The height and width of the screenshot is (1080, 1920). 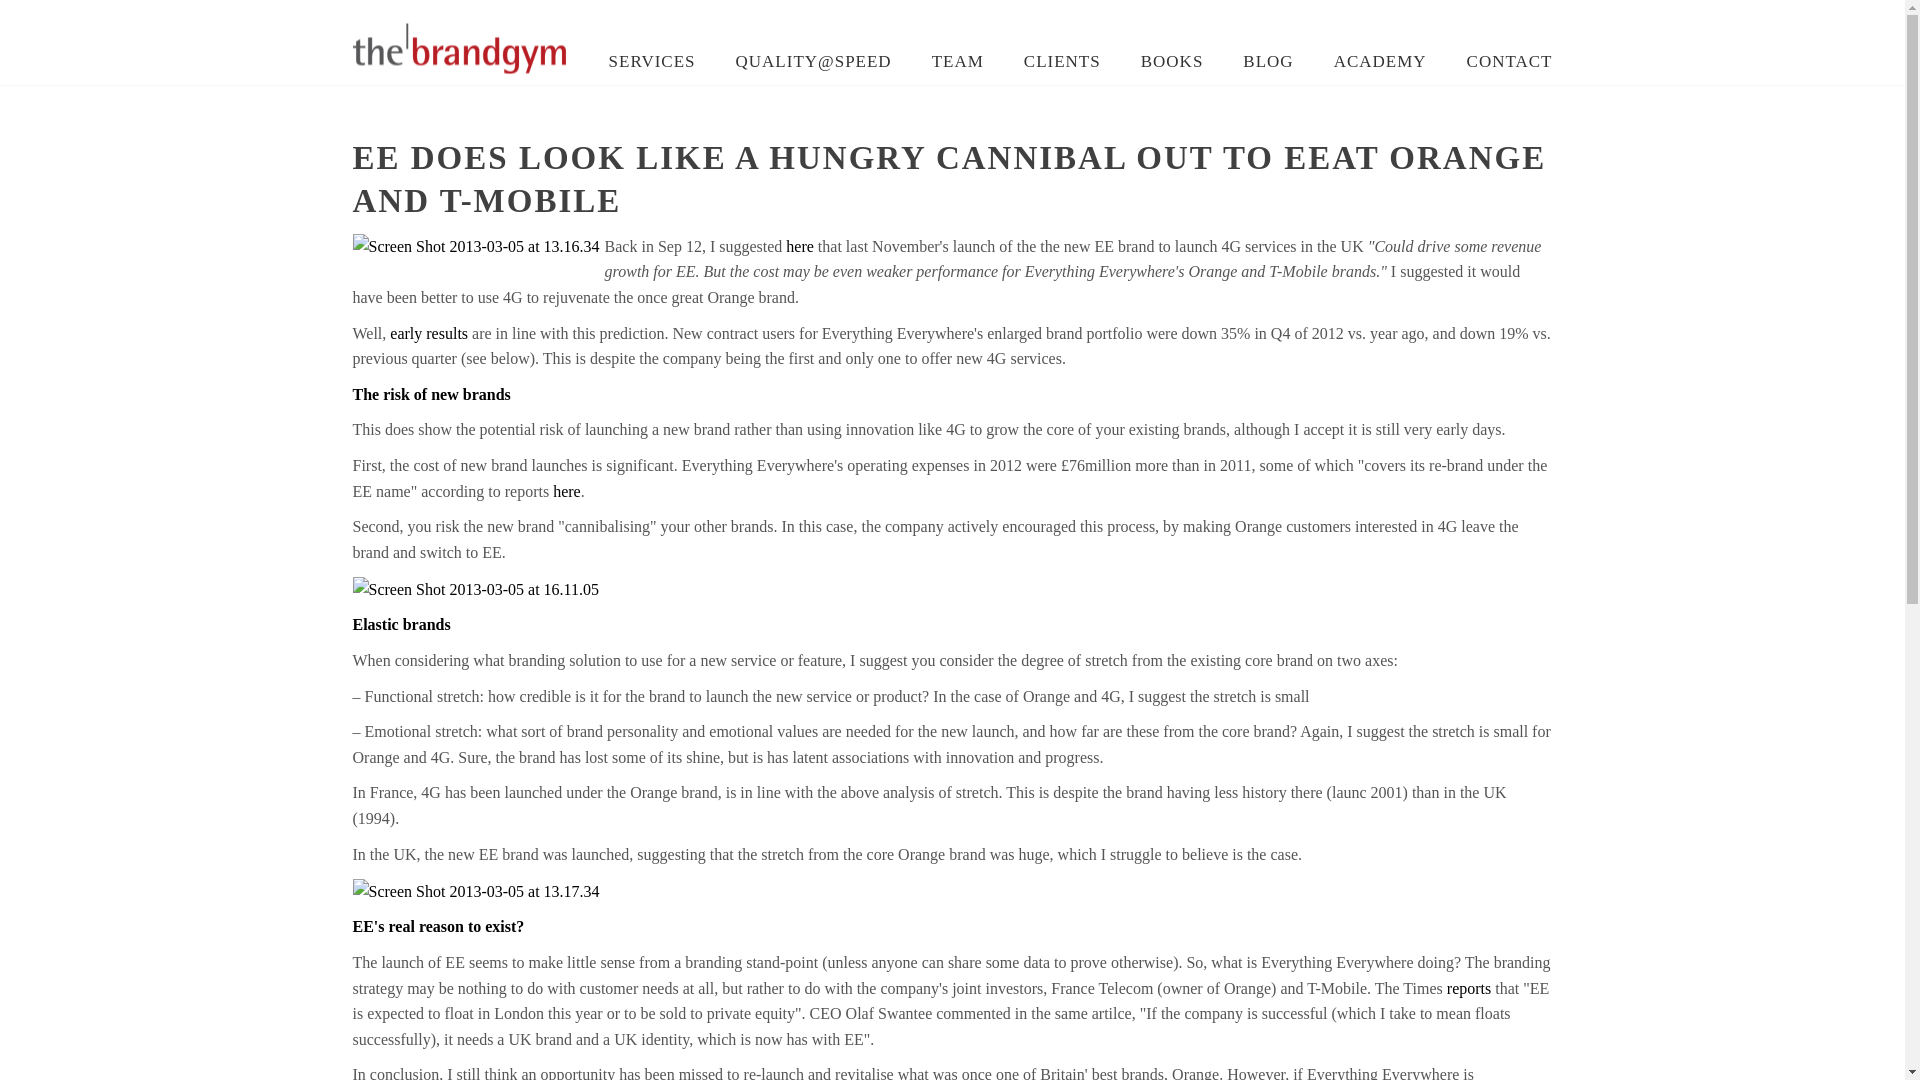 I want to click on Screen Shot 2013-03-05 at 13.16.34, so click(x=475, y=247).